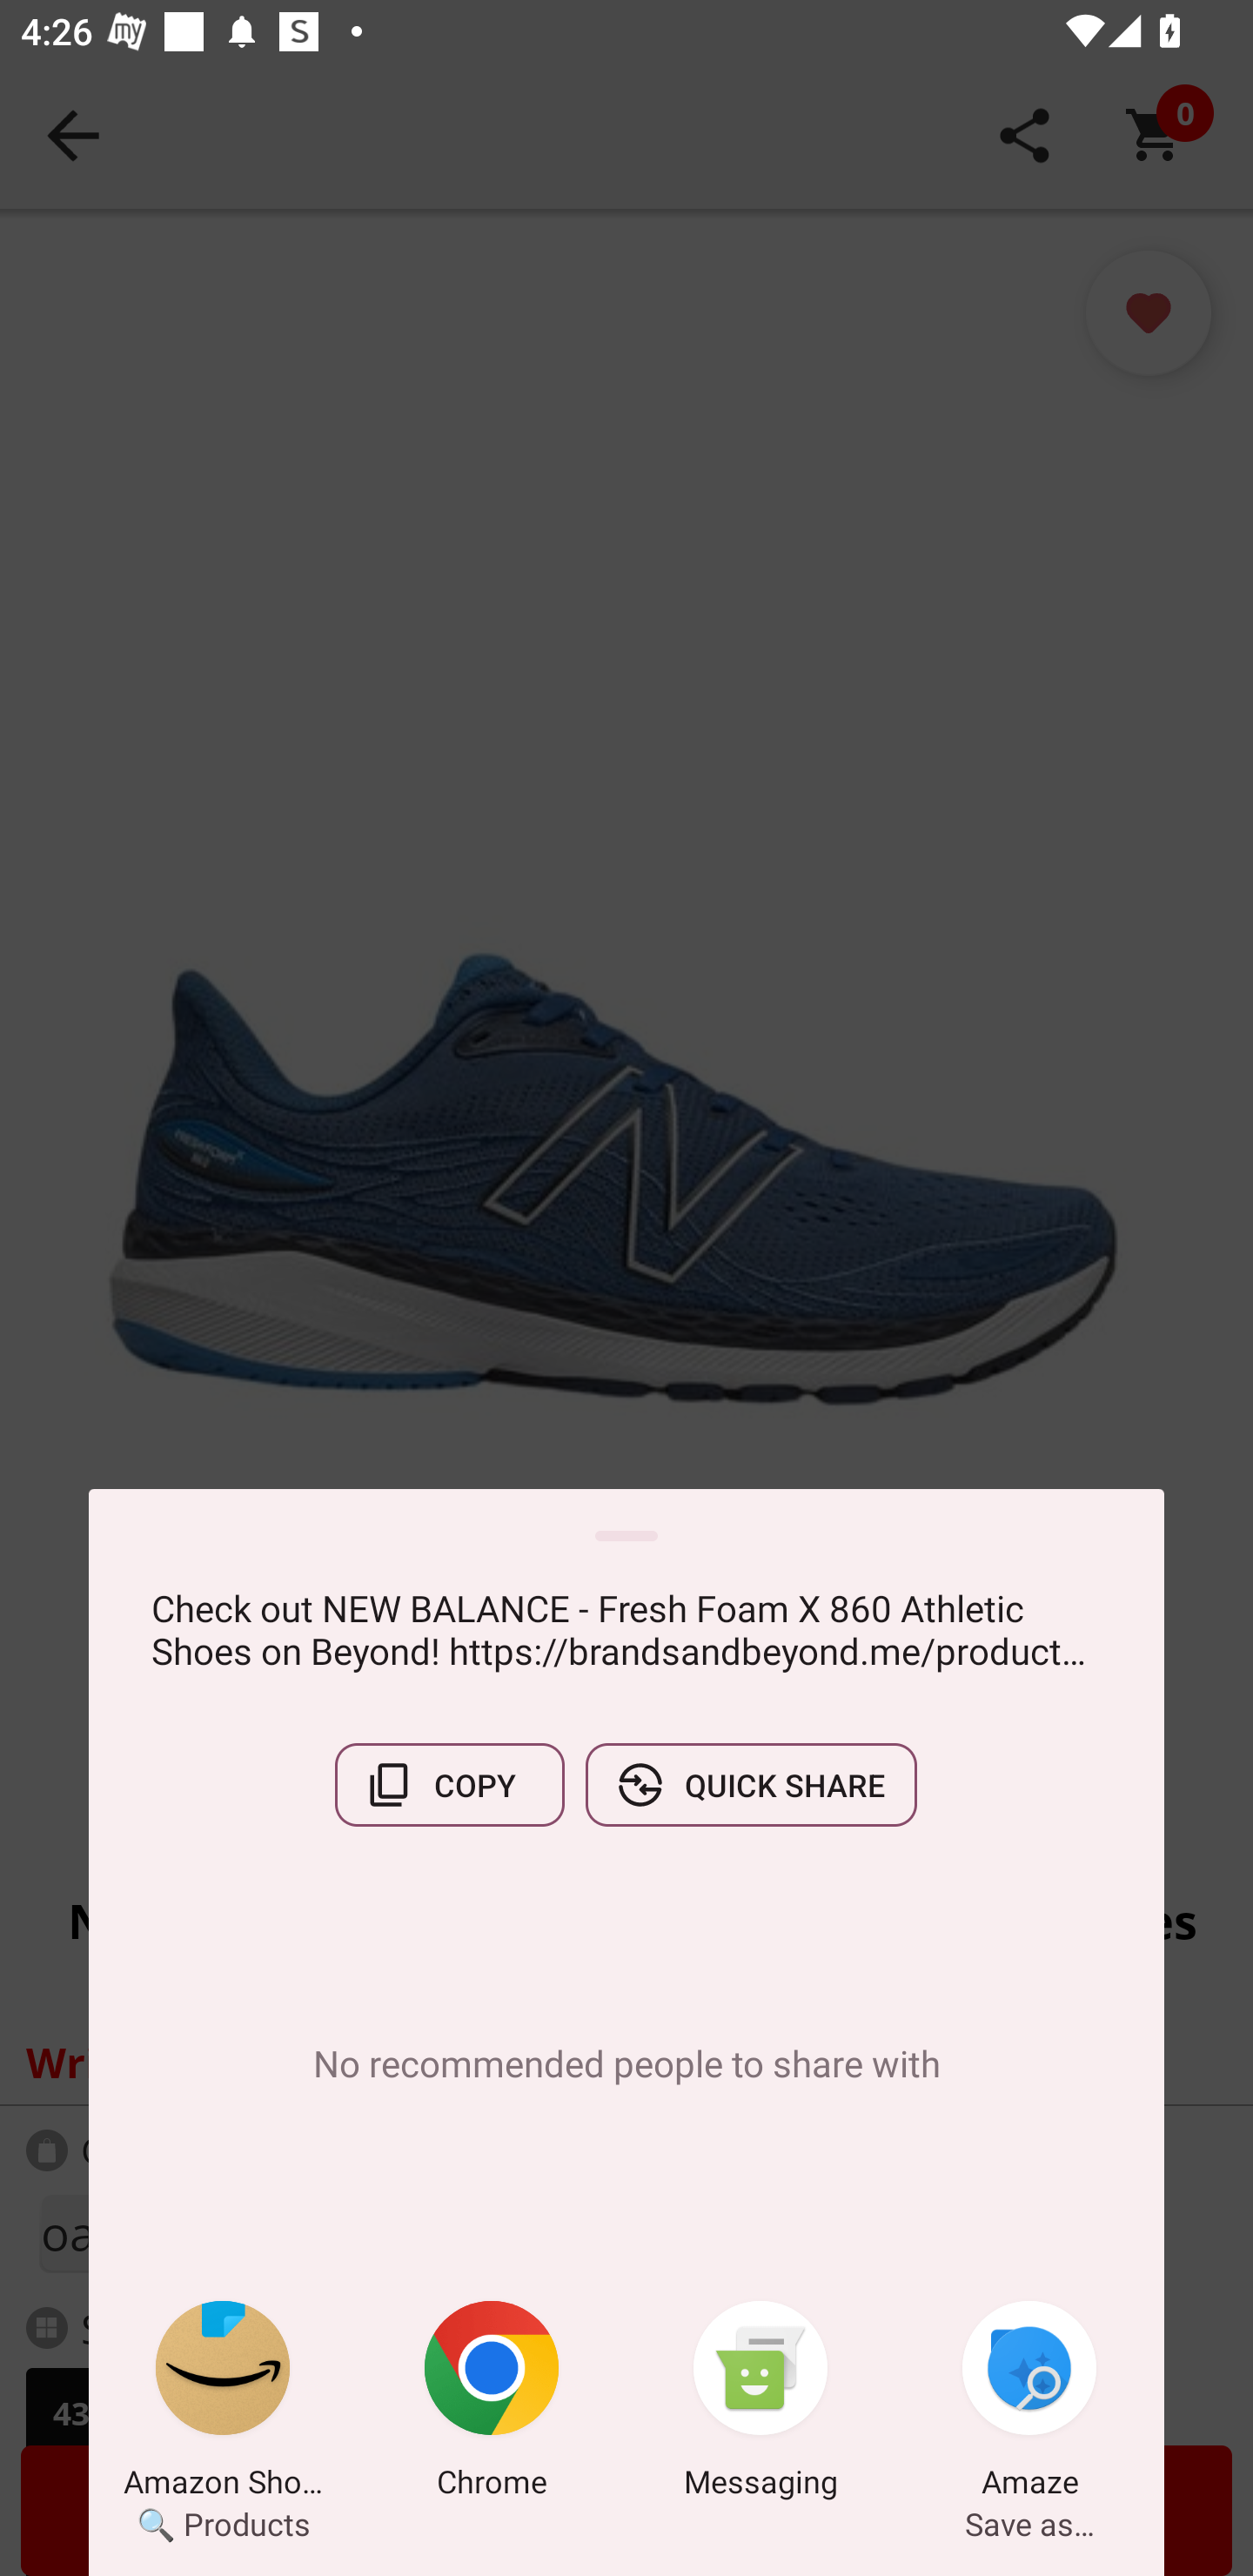  What do you see at coordinates (761, 2405) in the screenshot?
I see `Messaging` at bounding box center [761, 2405].